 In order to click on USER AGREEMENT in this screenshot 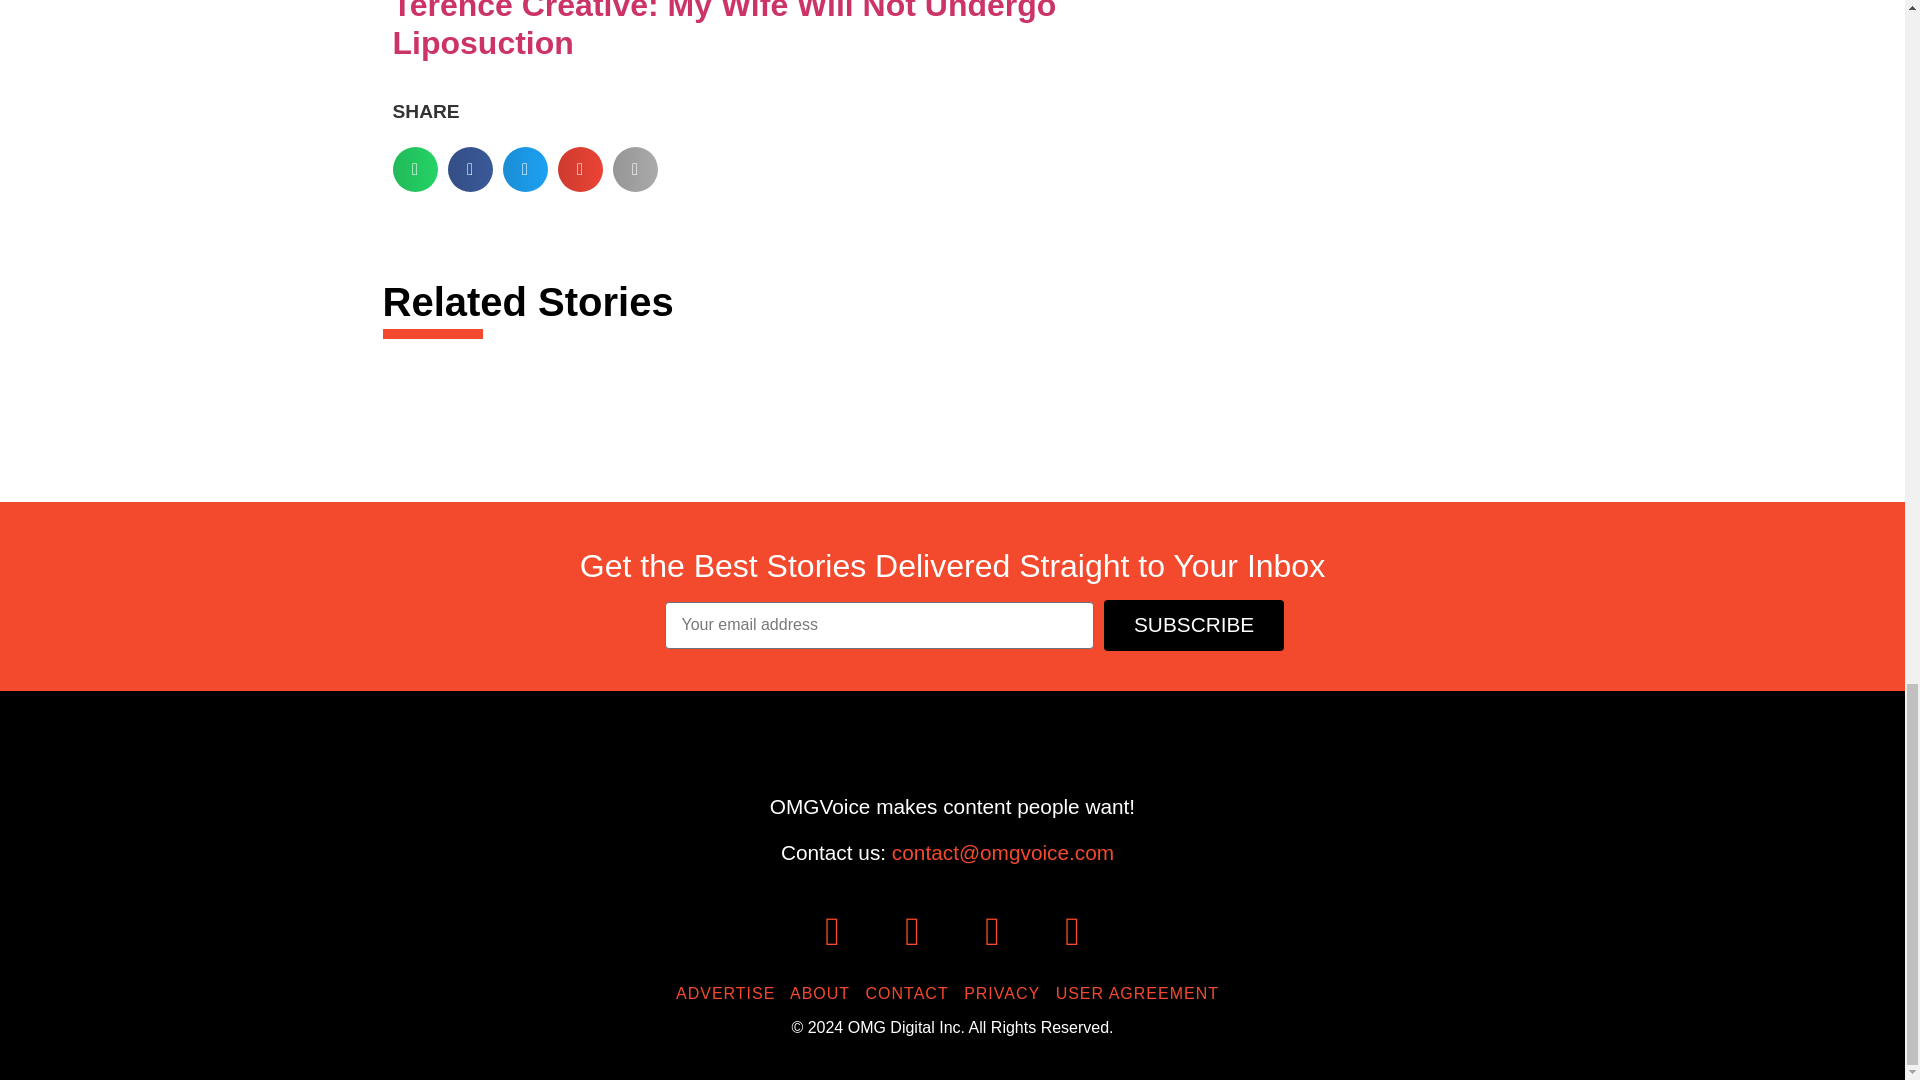, I will do `click(1142, 993)`.